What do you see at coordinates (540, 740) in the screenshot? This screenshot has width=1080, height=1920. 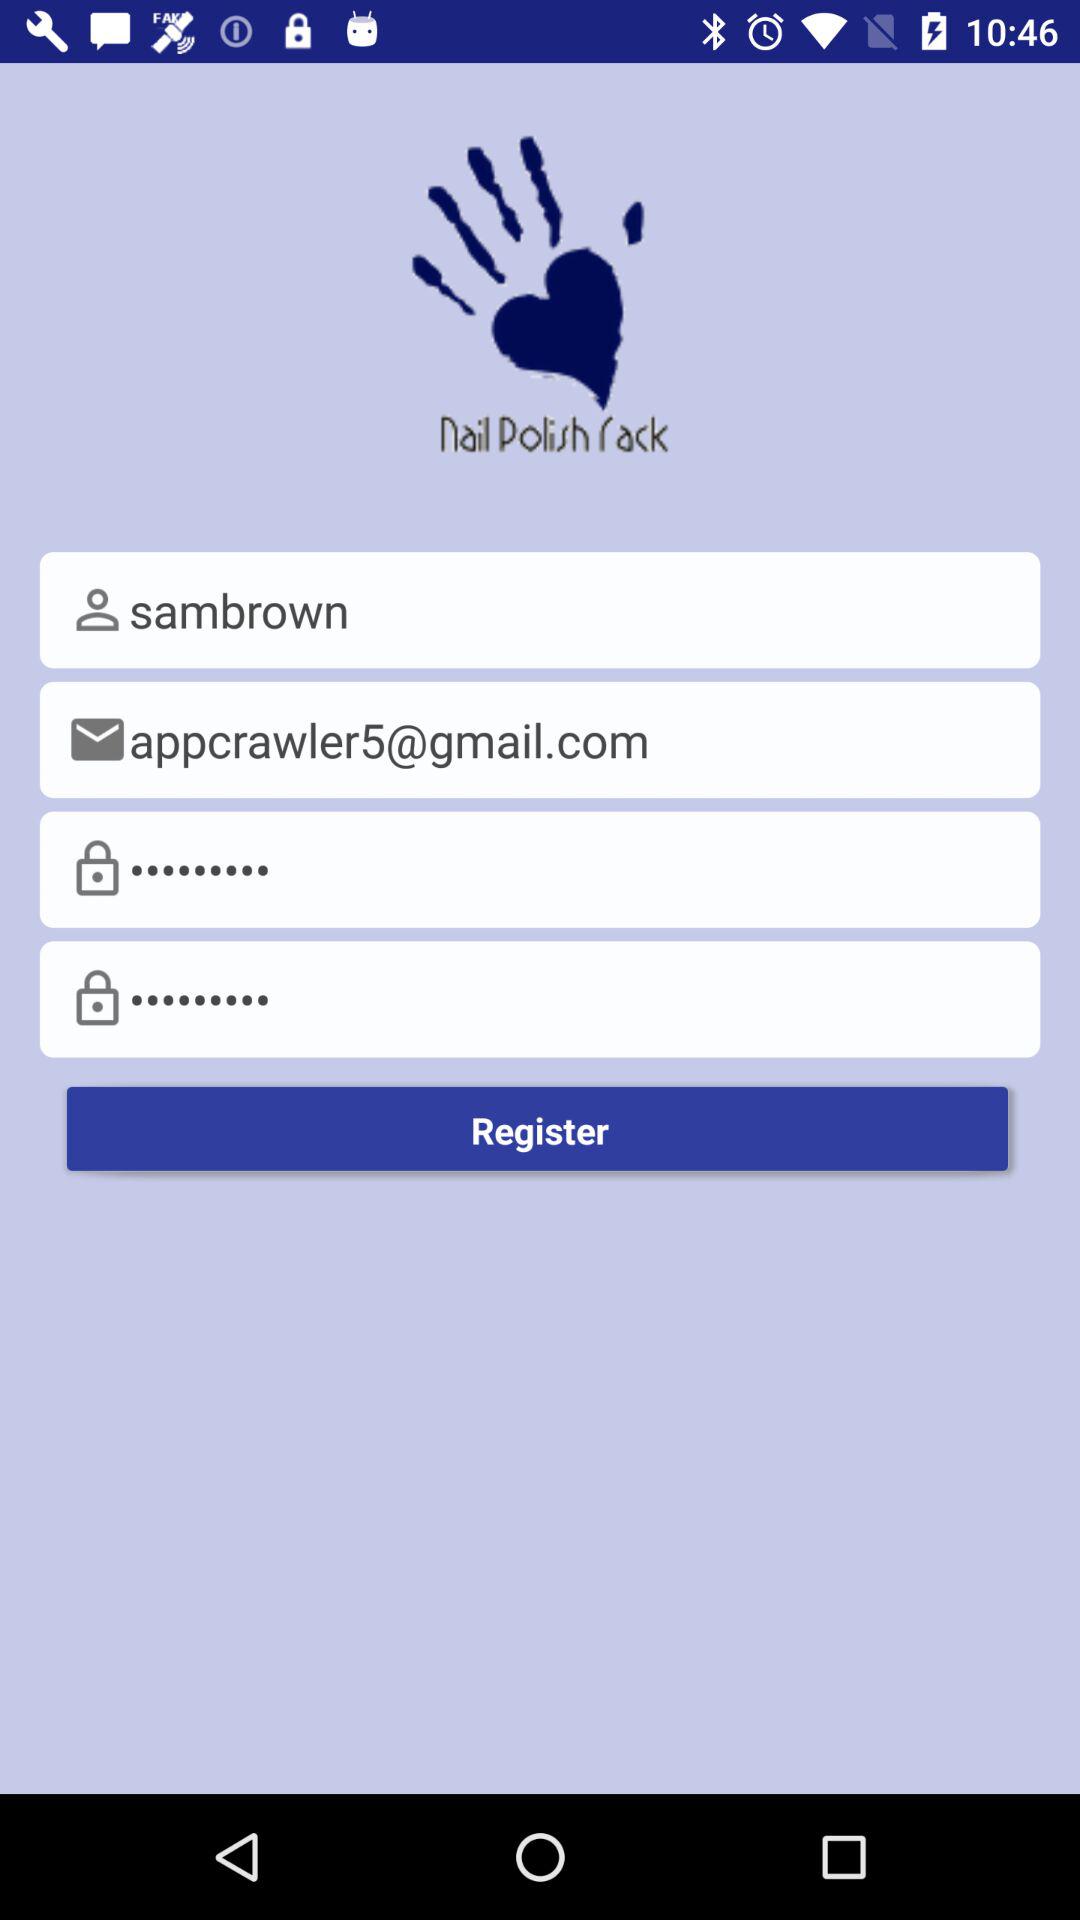 I see `jump to the appcrawler5@gmail.com` at bounding box center [540, 740].